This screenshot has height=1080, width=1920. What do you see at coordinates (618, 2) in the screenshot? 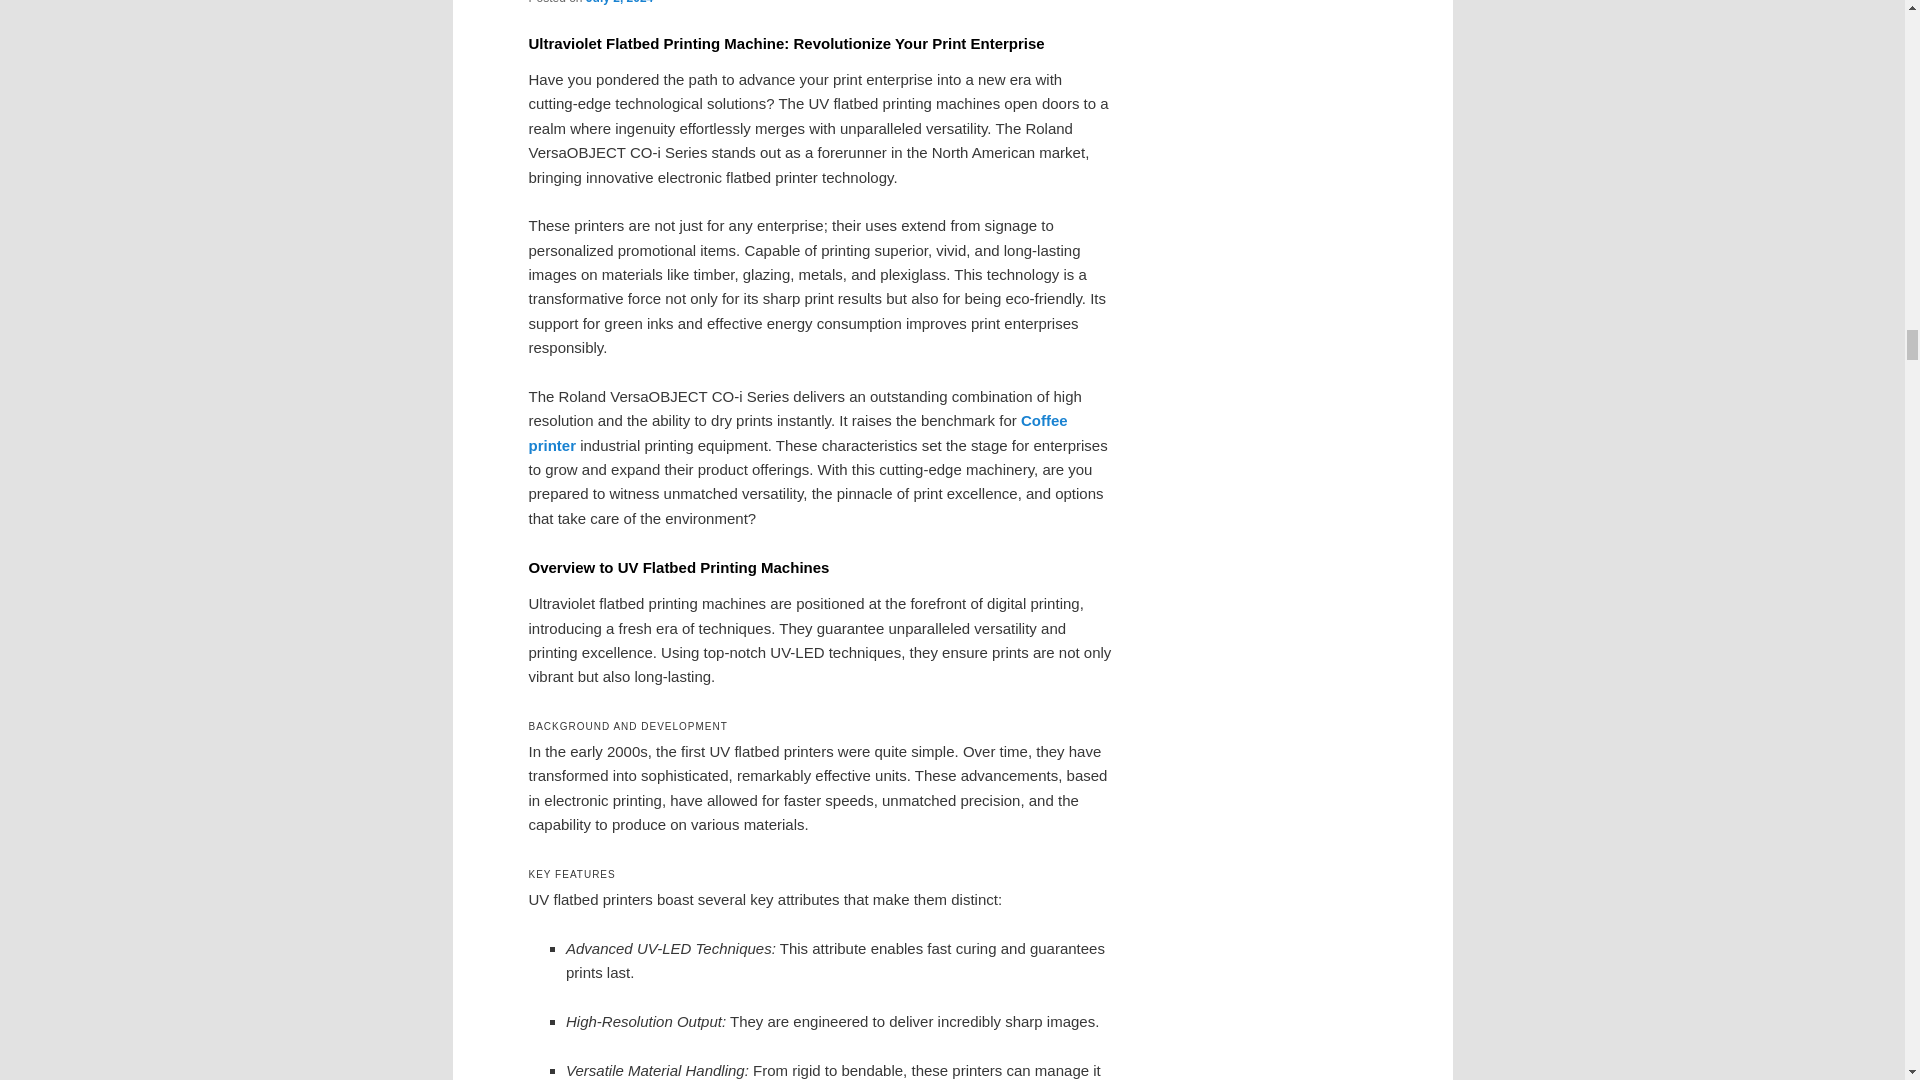
I see `July 2, 2024` at bounding box center [618, 2].